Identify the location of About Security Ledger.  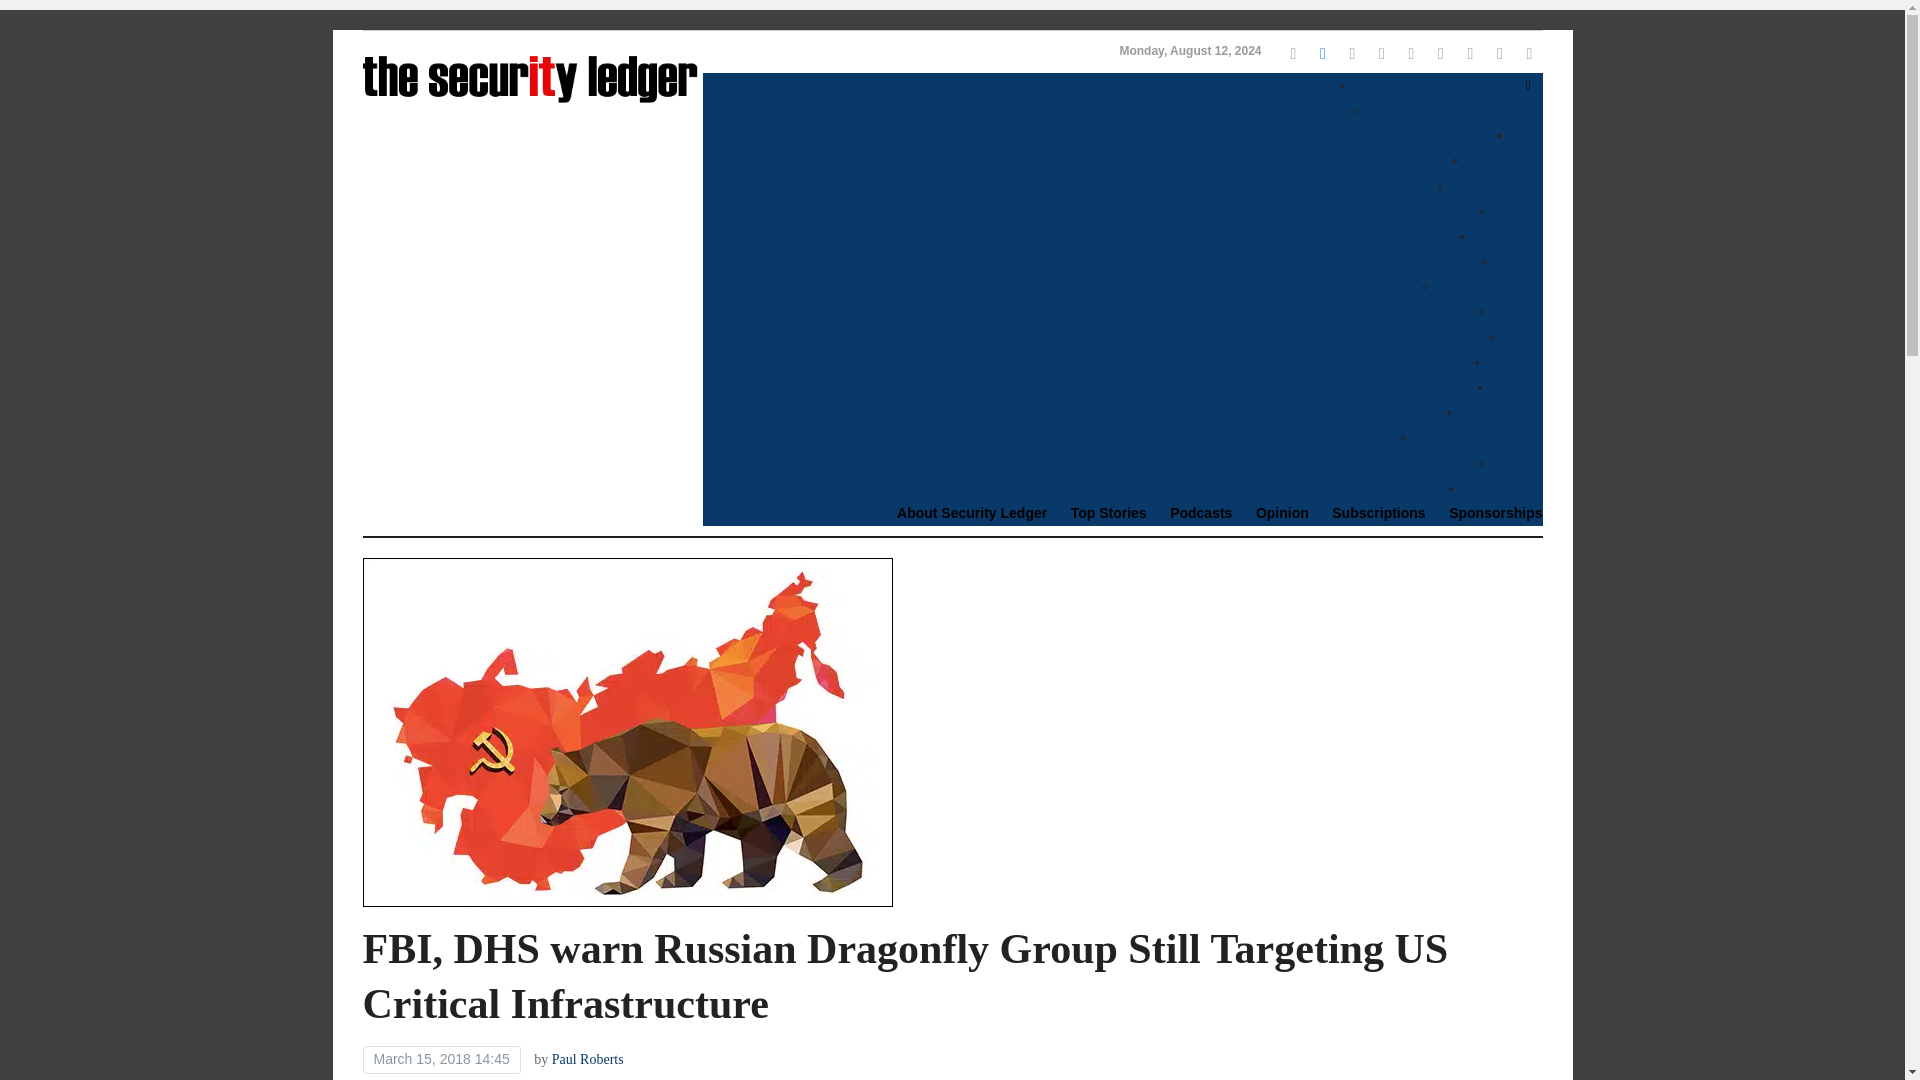
(1422, 84).